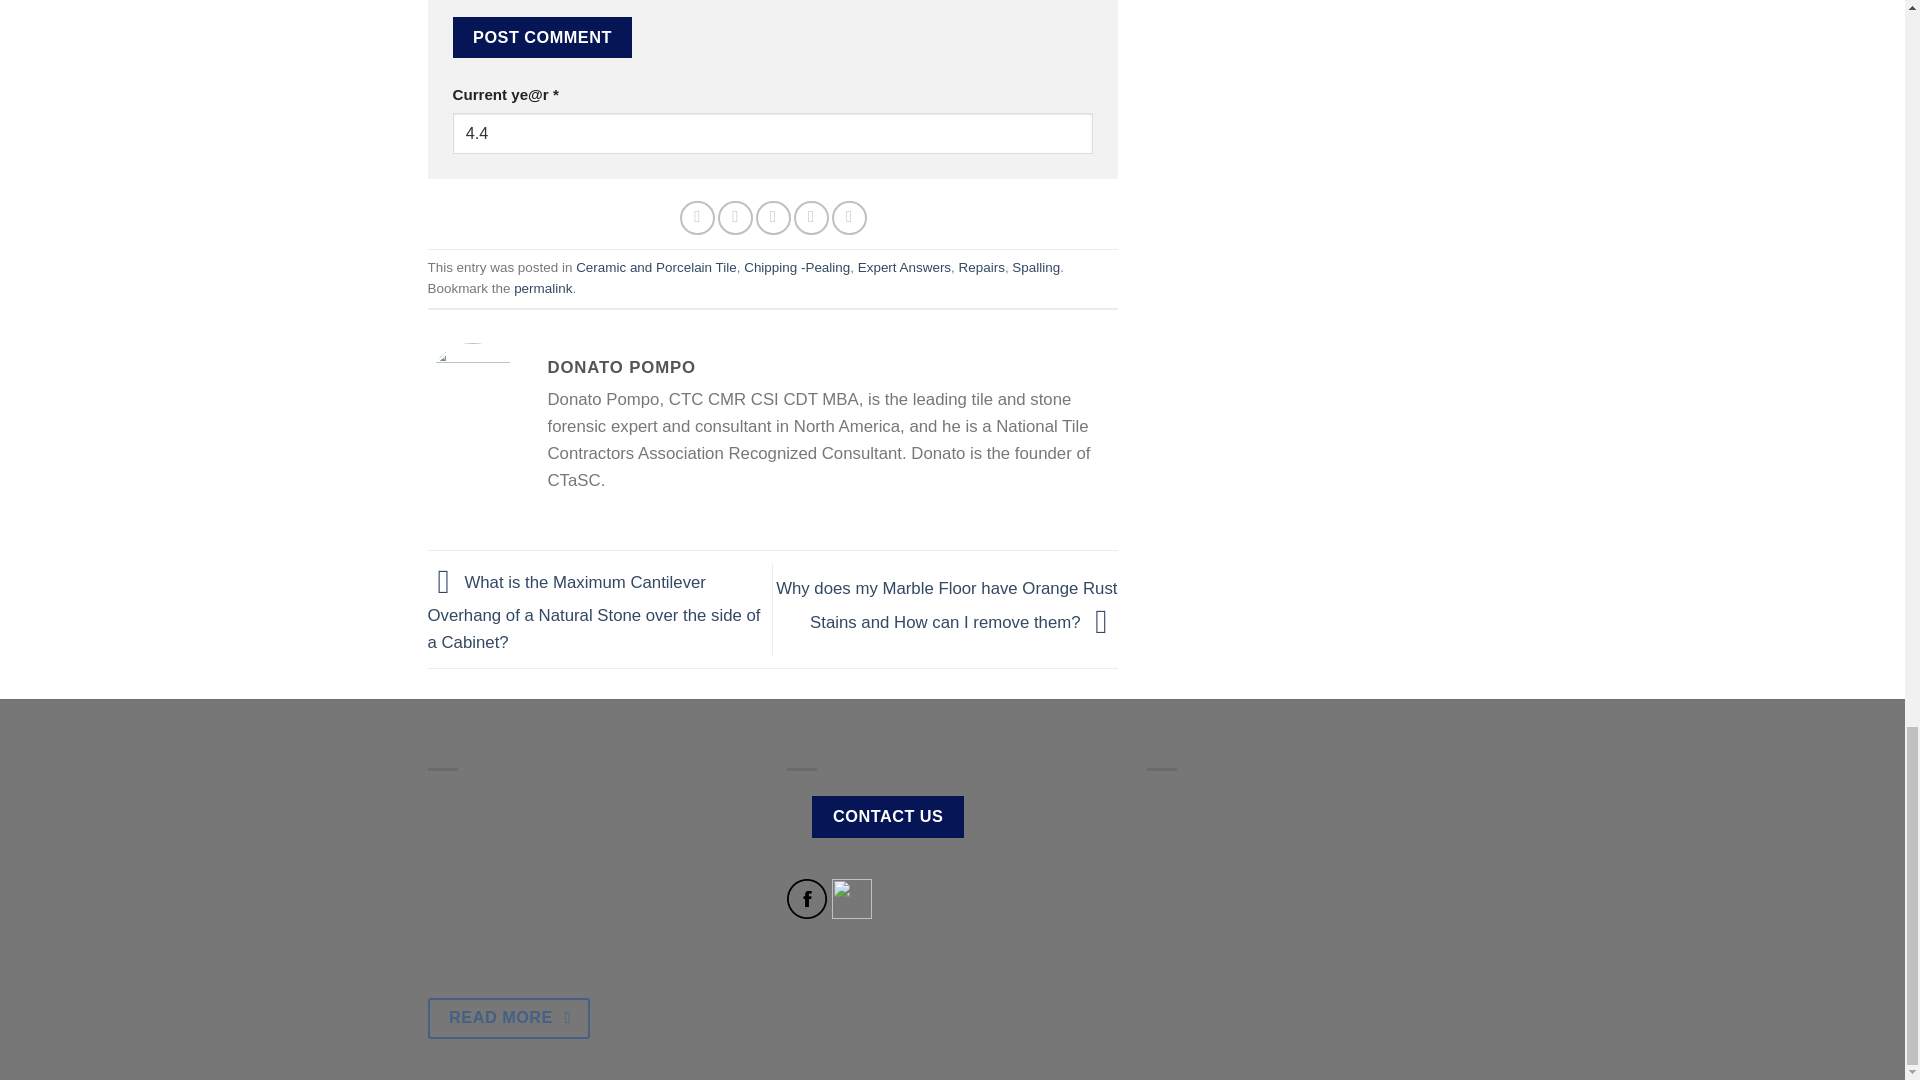 Image resolution: width=1920 pixels, height=1080 pixels. I want to click on 4.4, so click(772, 134).